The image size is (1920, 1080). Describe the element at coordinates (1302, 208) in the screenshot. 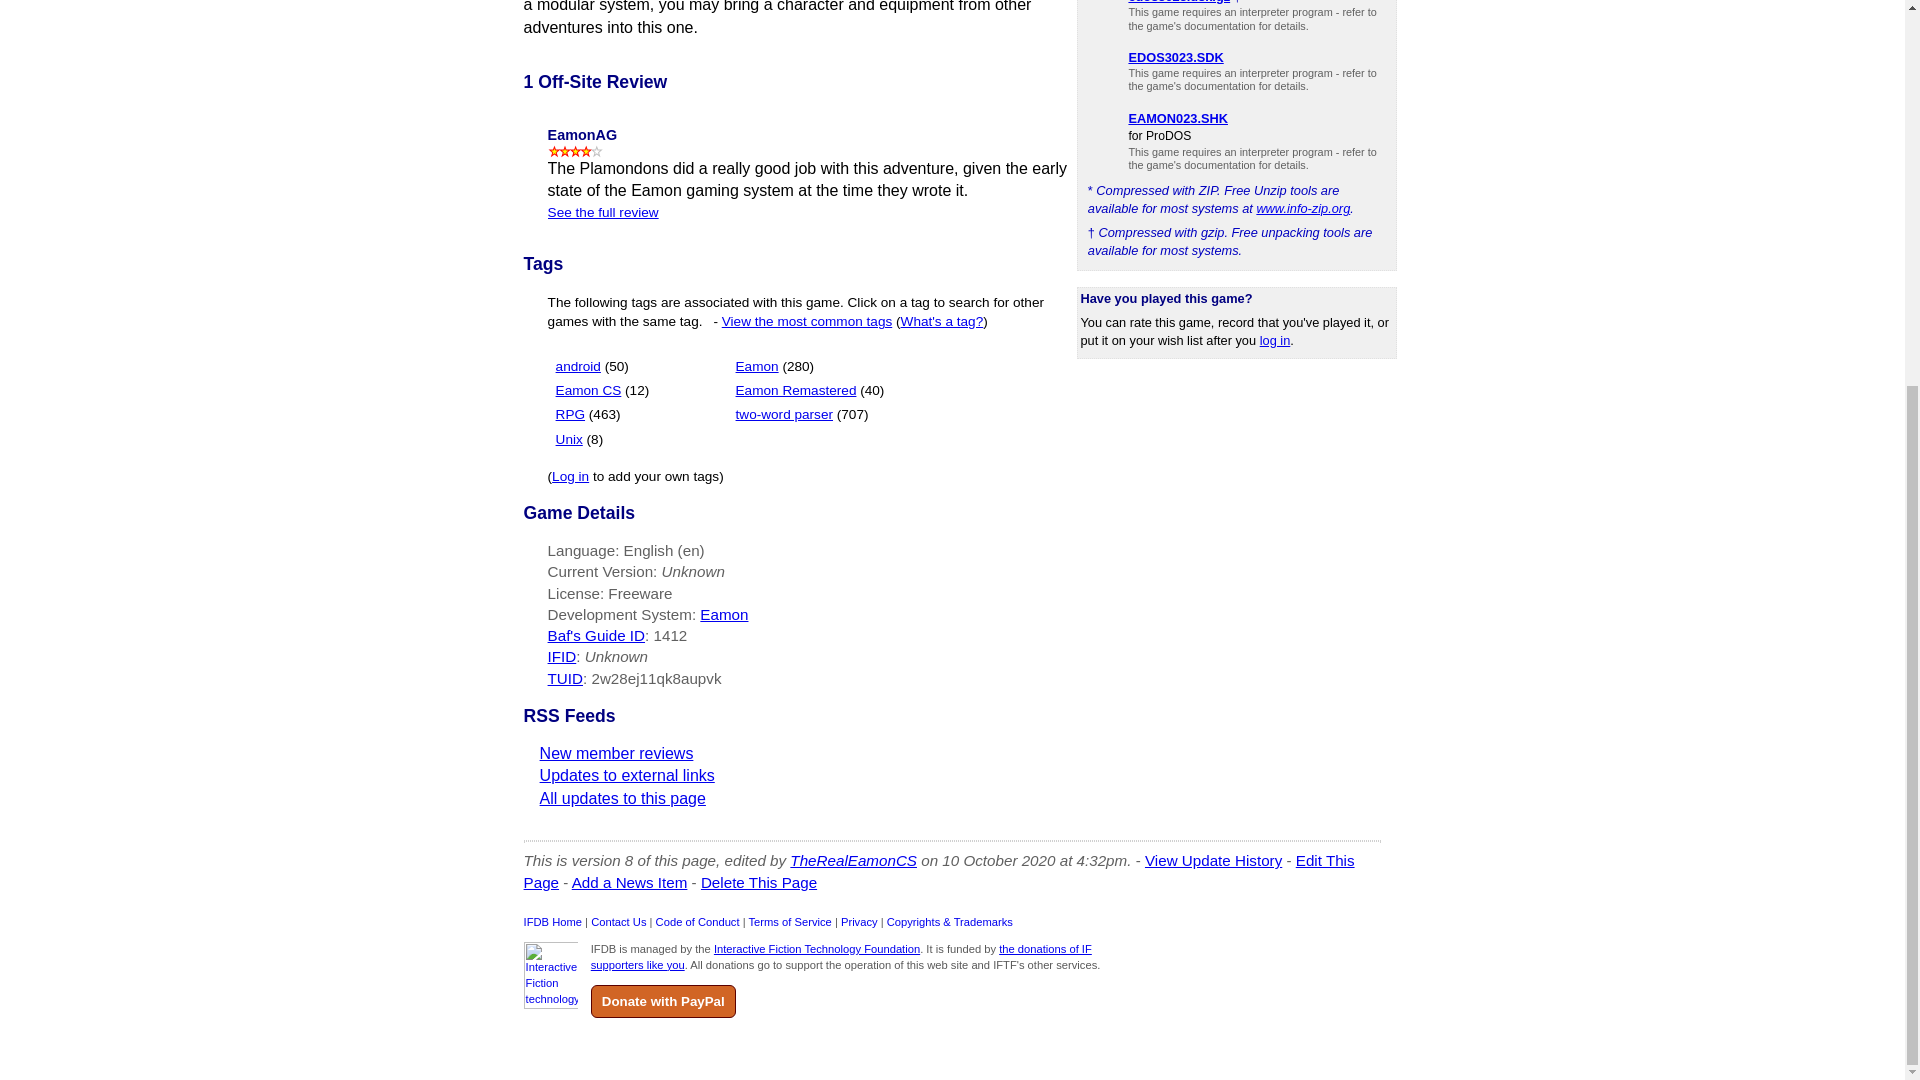

I see `www.info-zip.org` at that location.